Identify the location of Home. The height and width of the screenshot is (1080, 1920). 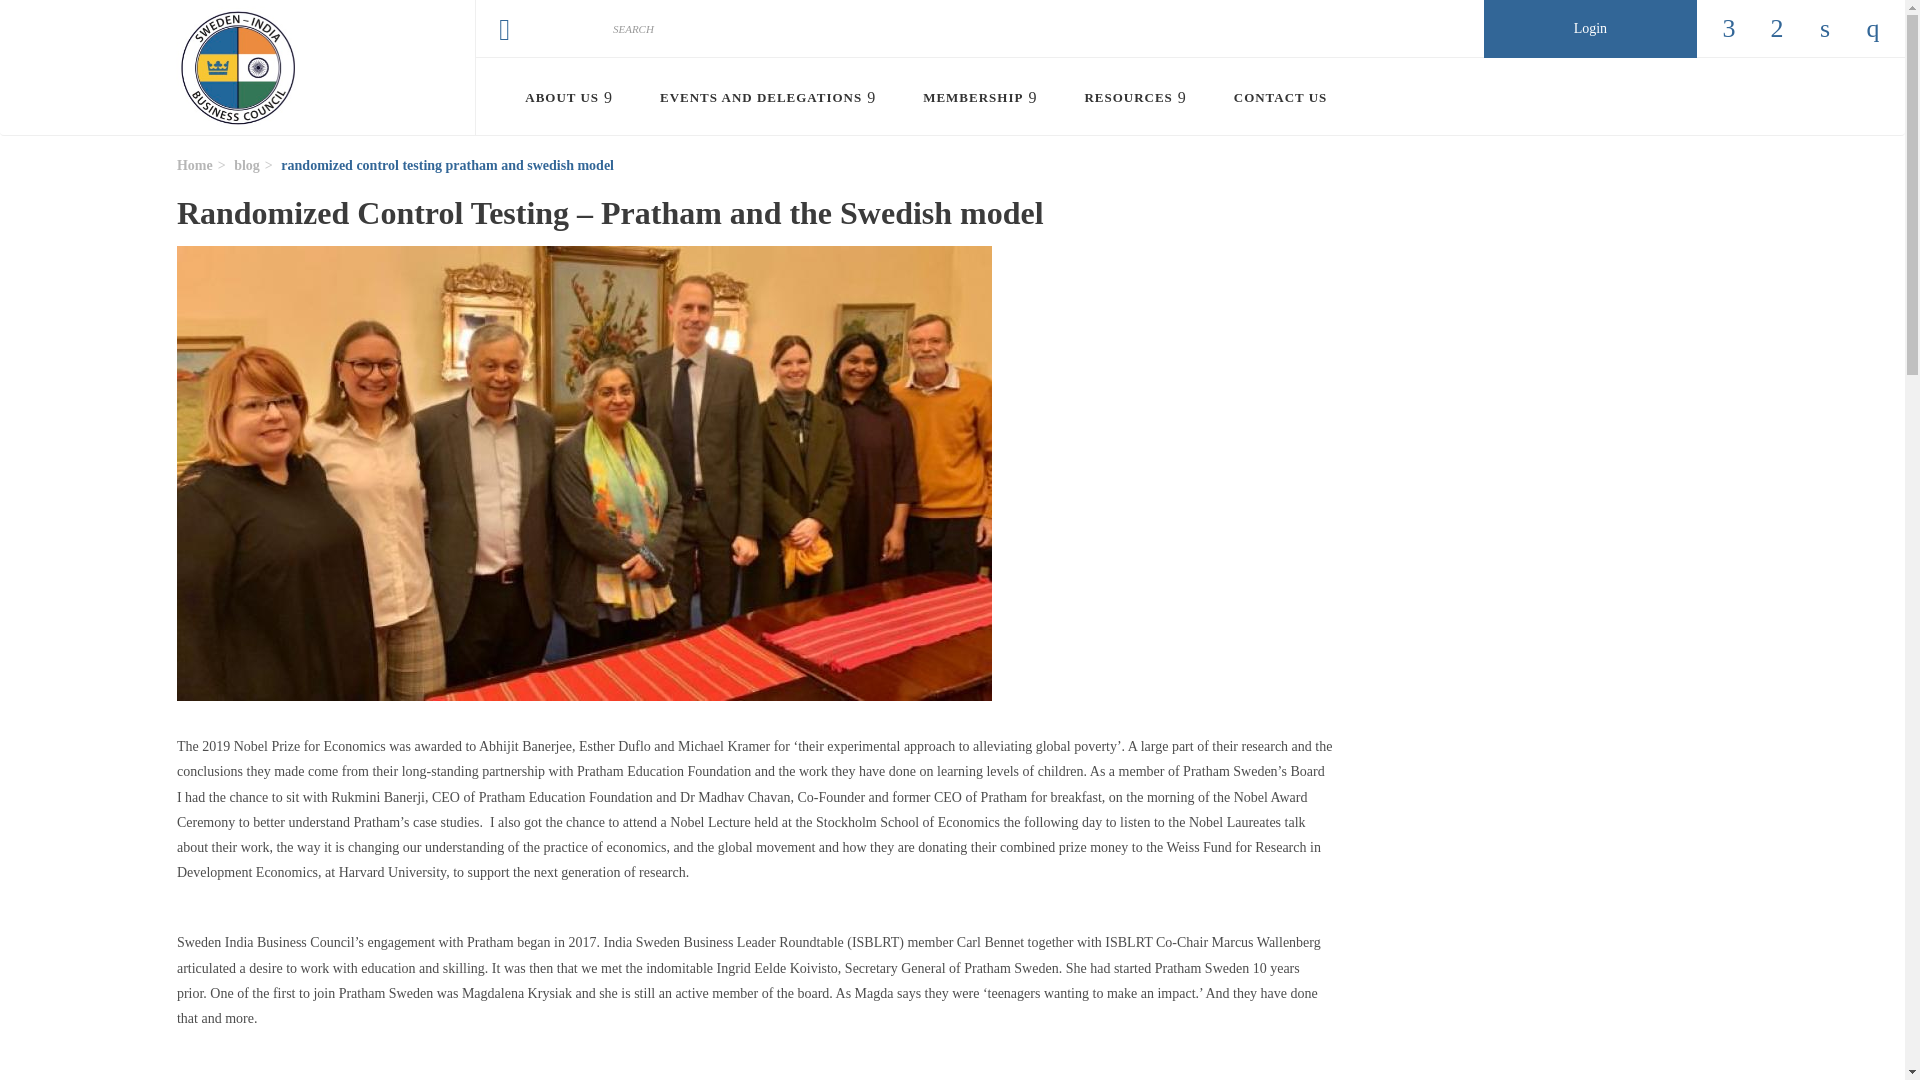
(238, 68).